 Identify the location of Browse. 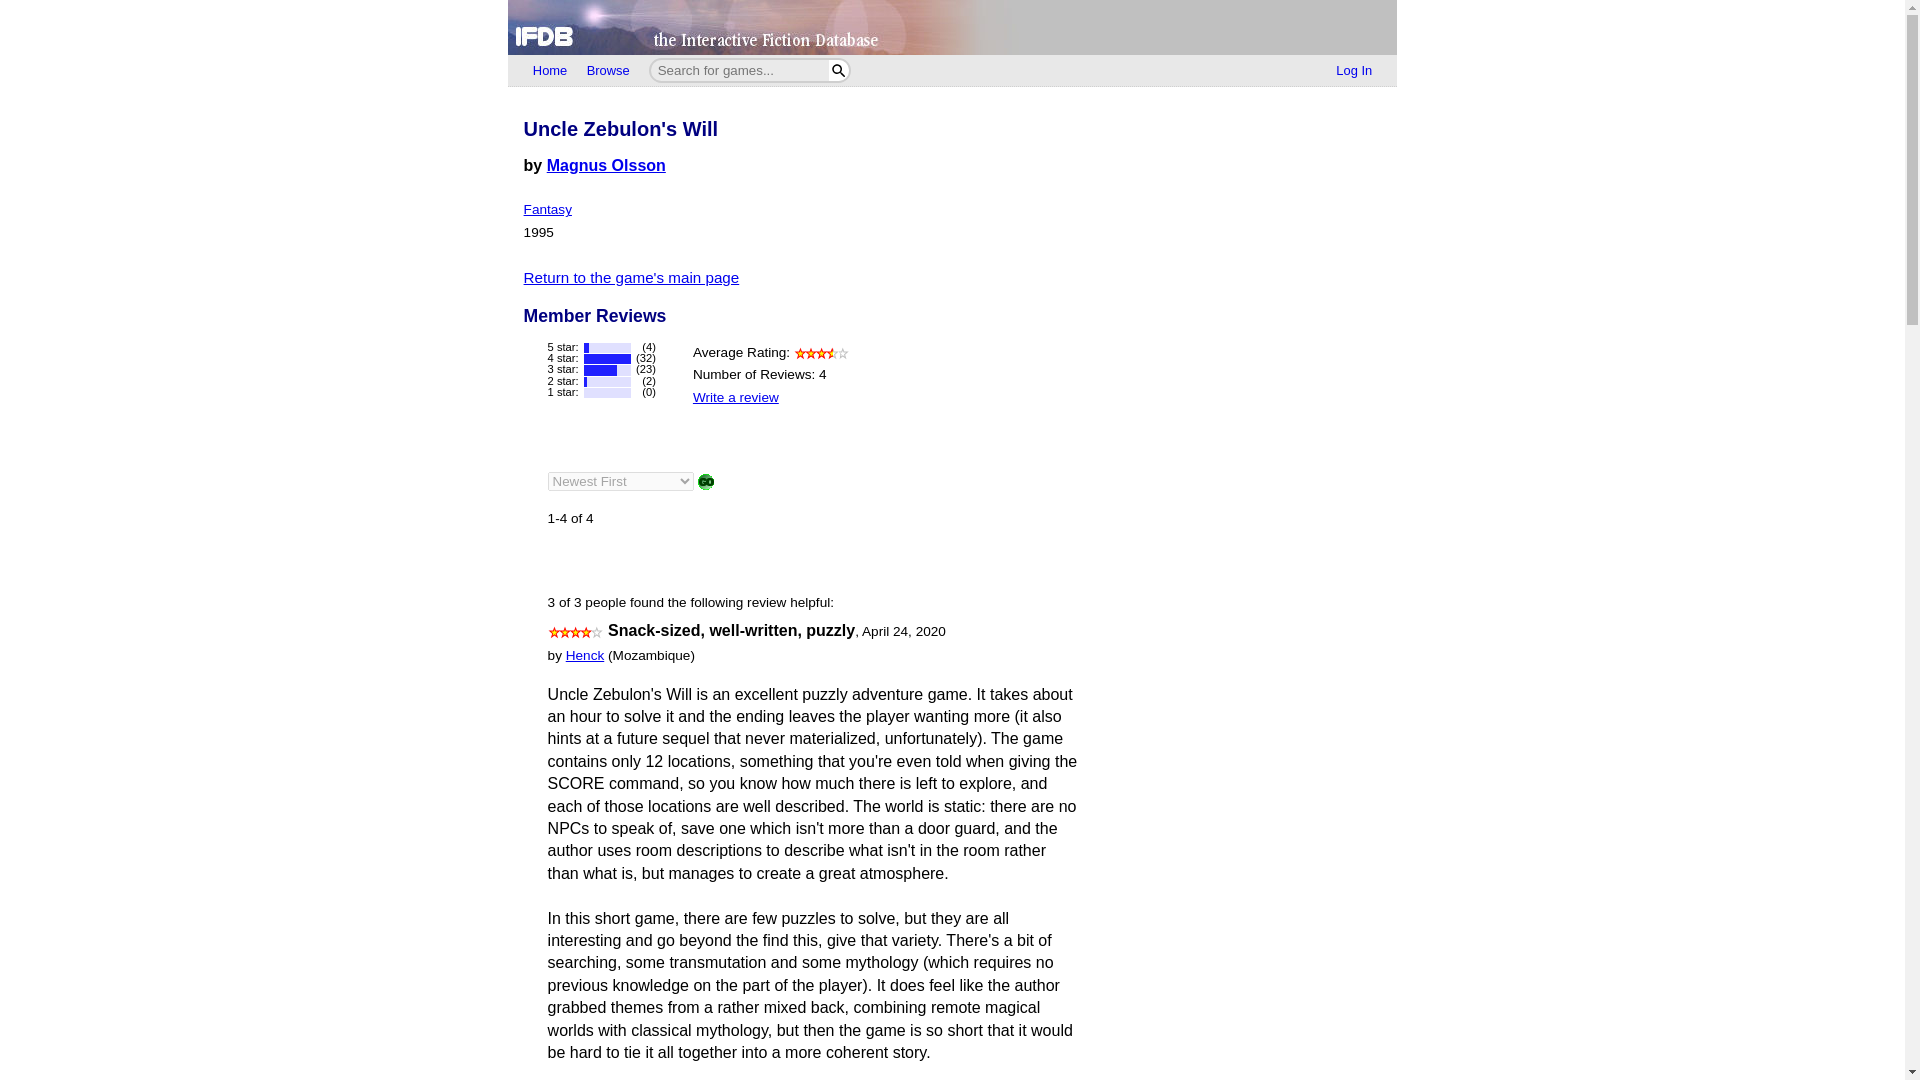
(608, 71).